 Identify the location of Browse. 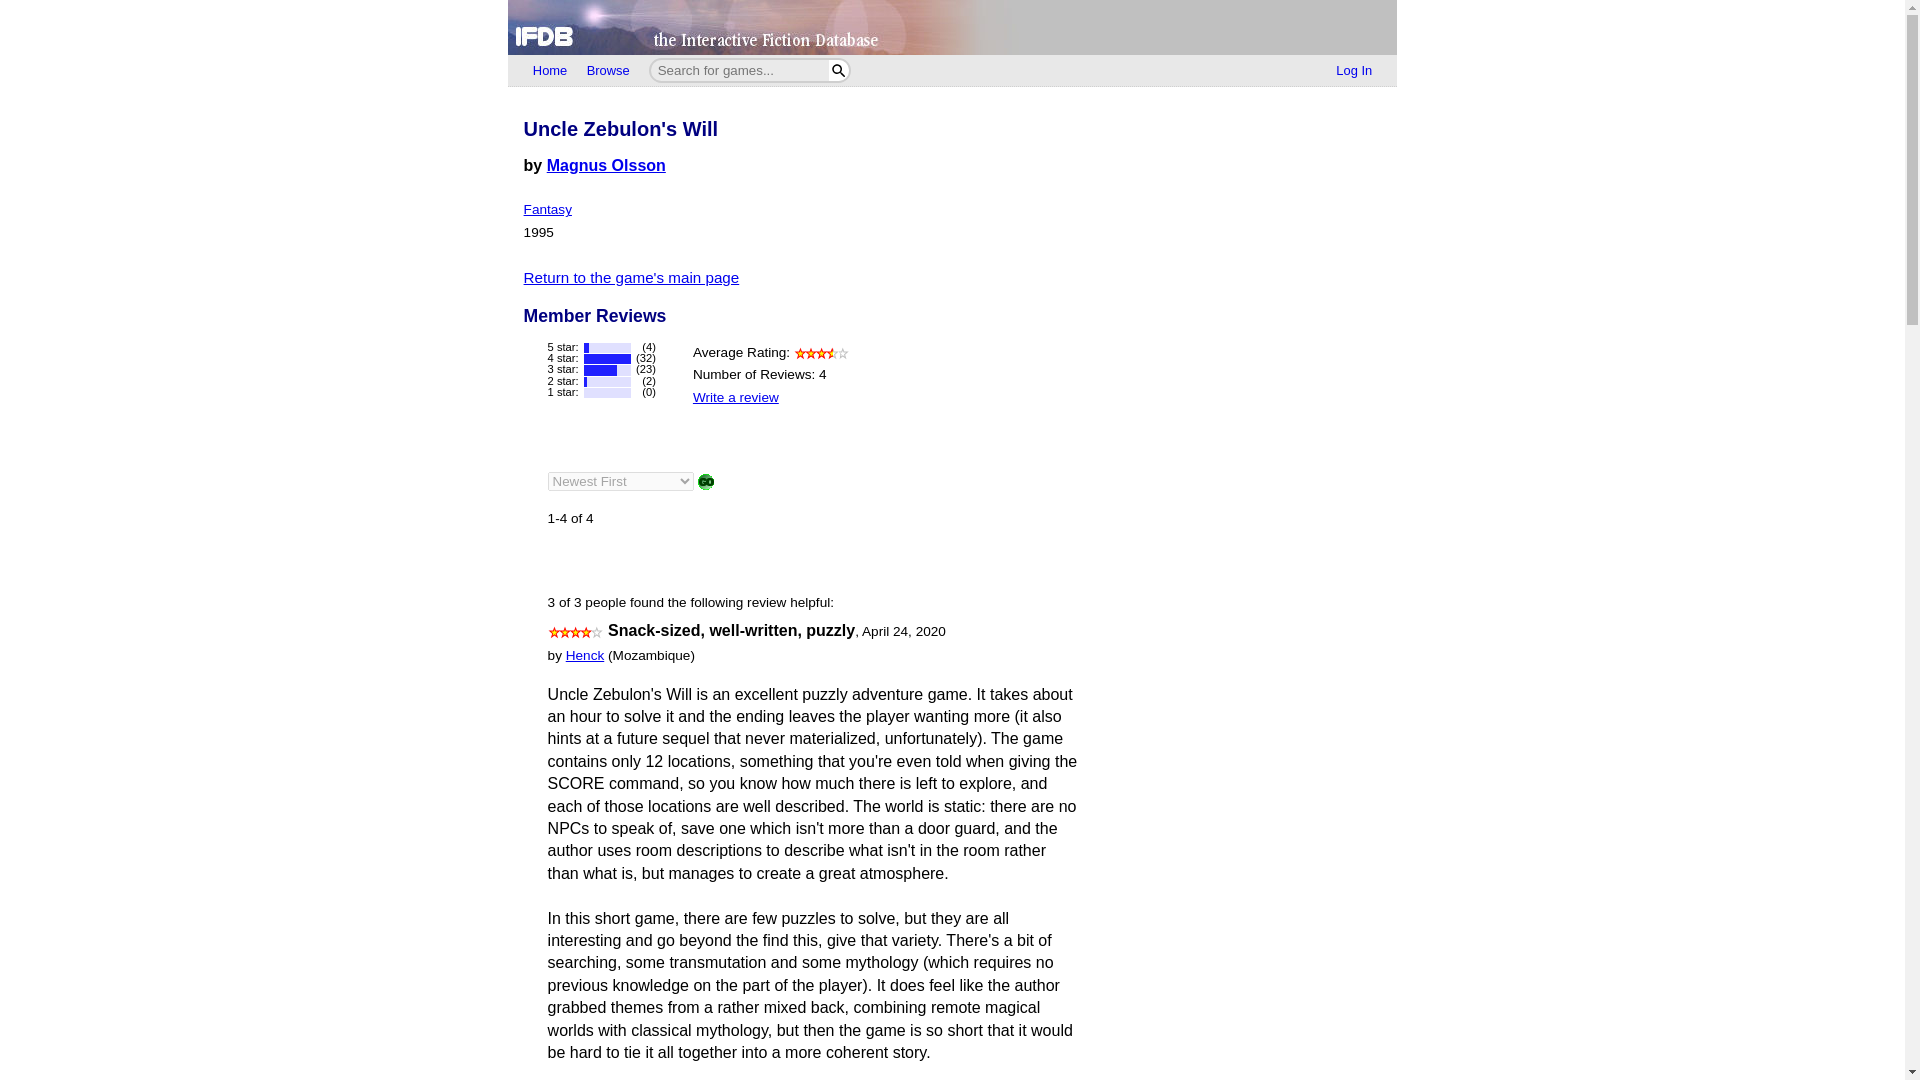
(608, 71).